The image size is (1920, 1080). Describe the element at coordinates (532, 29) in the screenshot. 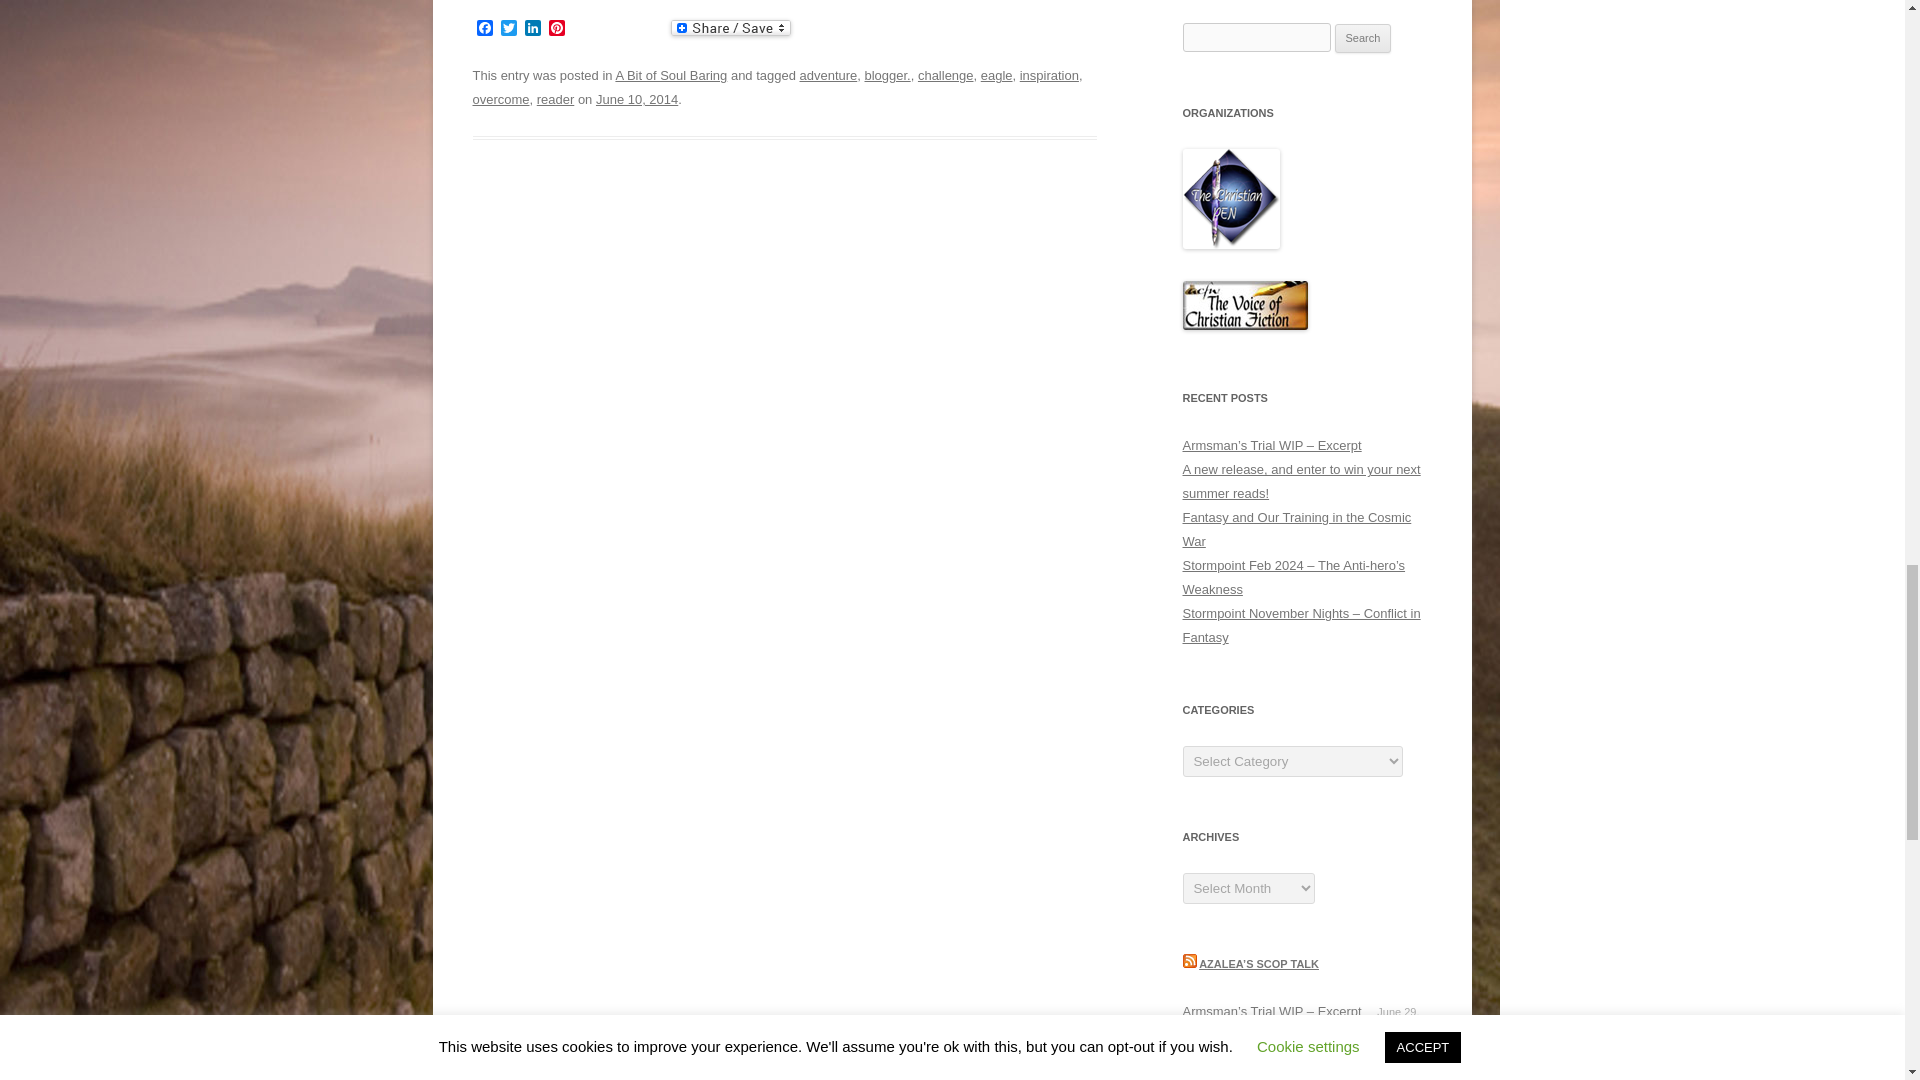

I see `LinkedIn` at that location.